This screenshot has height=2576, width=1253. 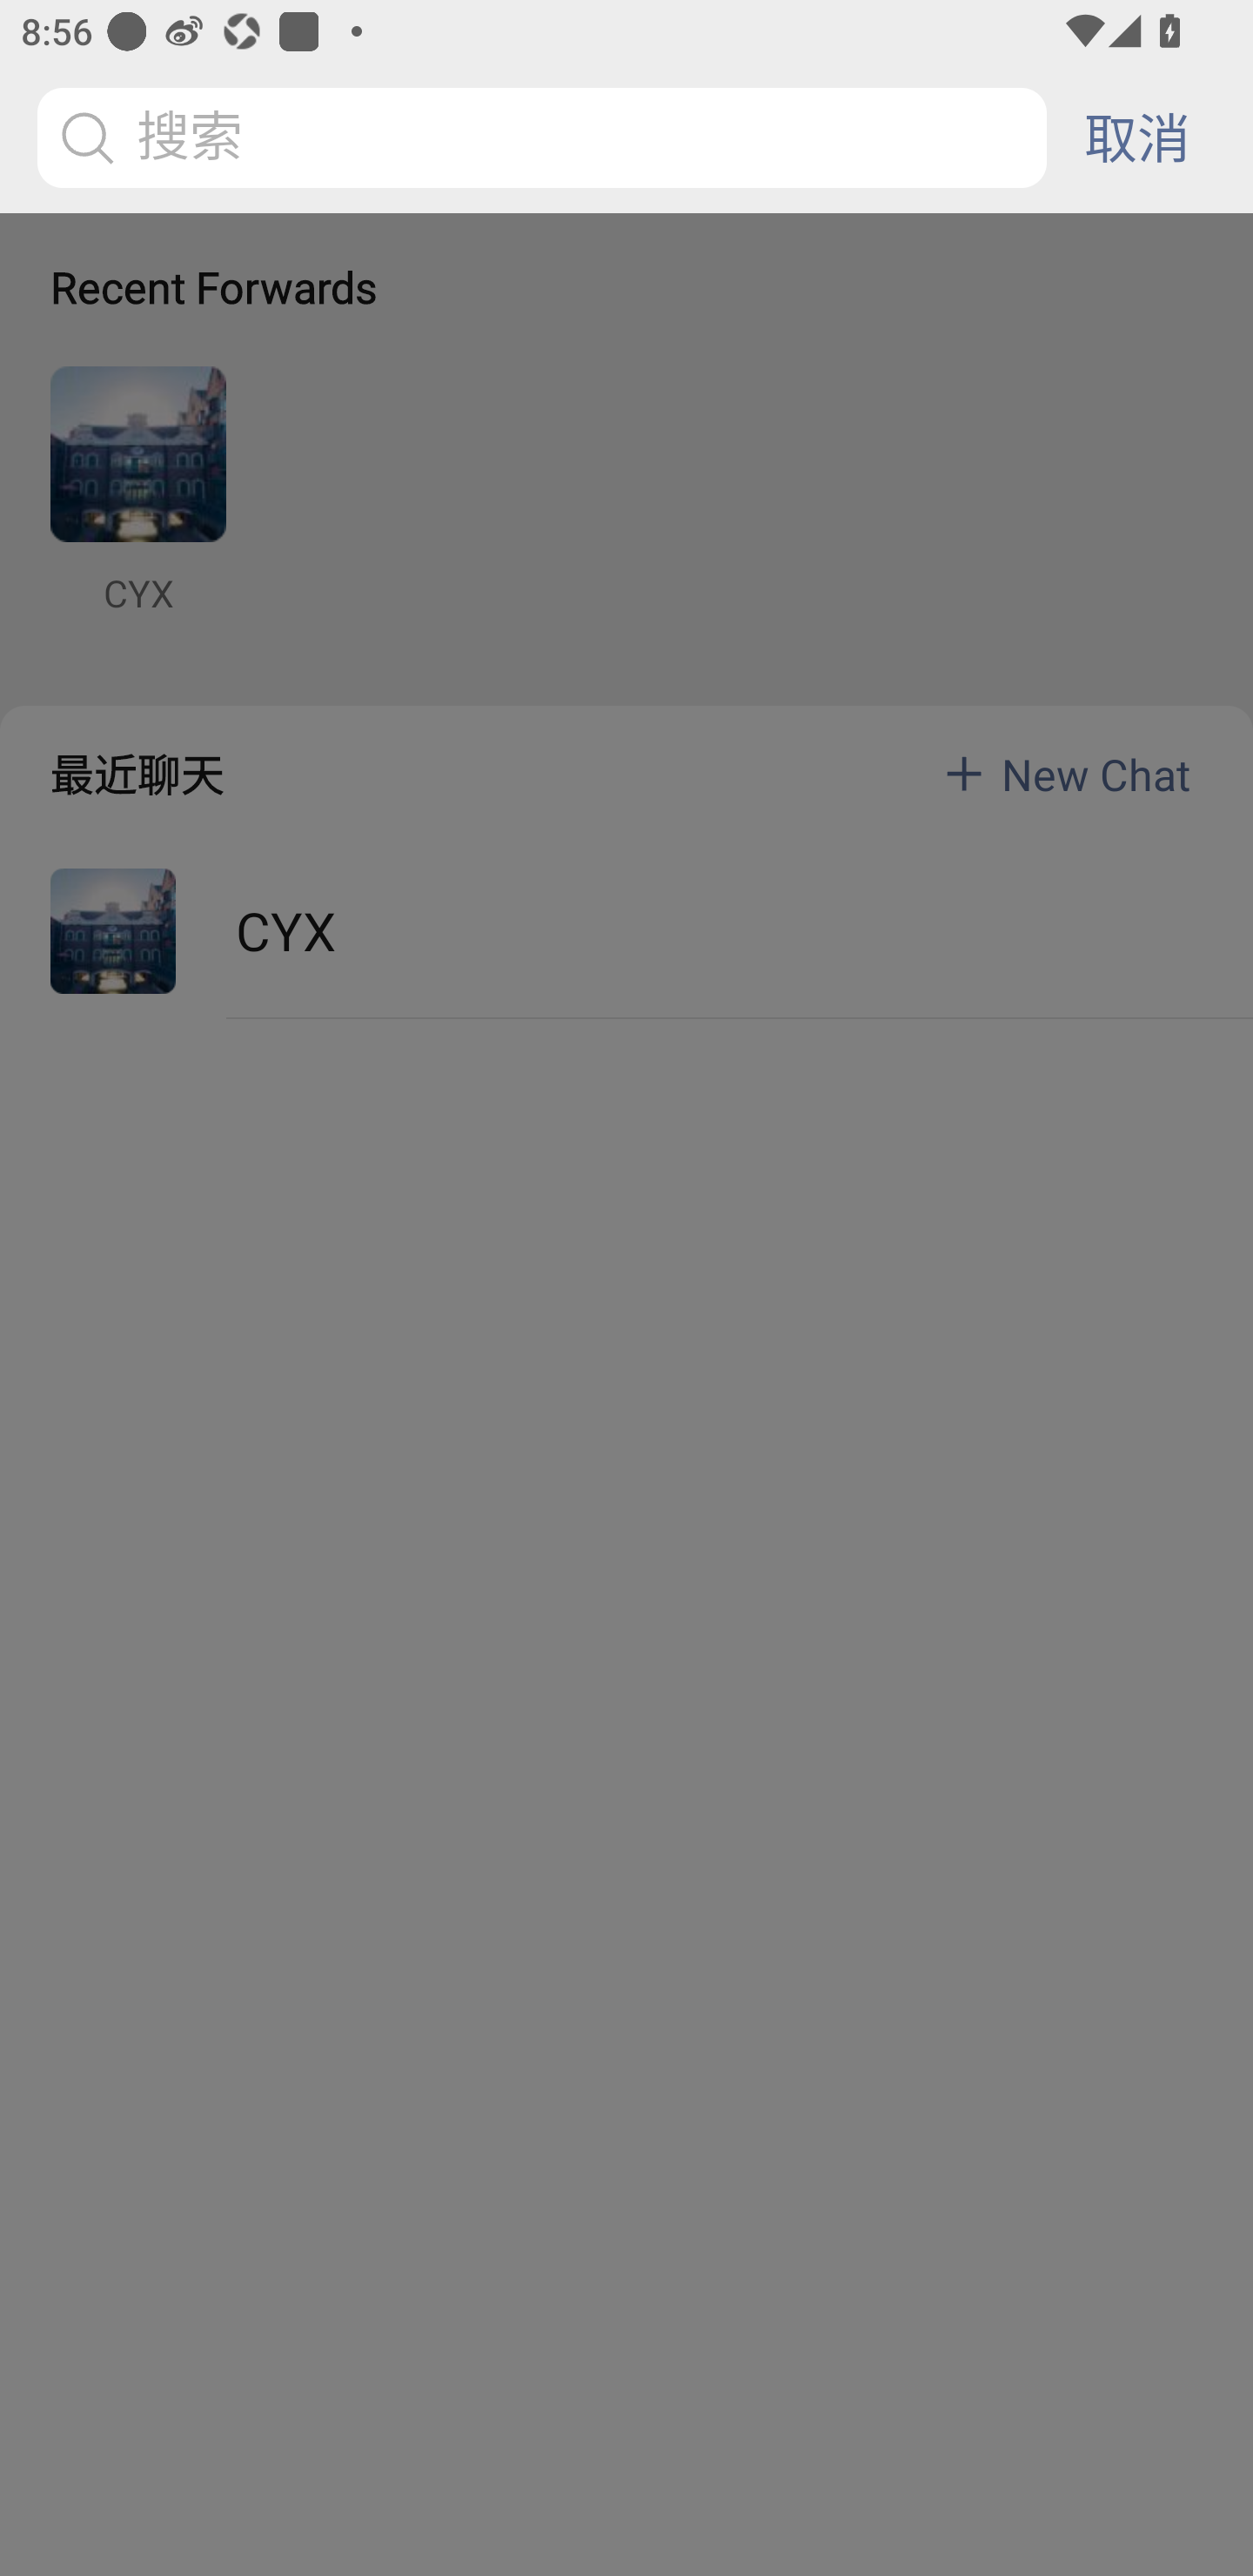 What do you see at coordinates (546, 138) in the screenshot?
I see `搜索` at bounding box center [546, 138].